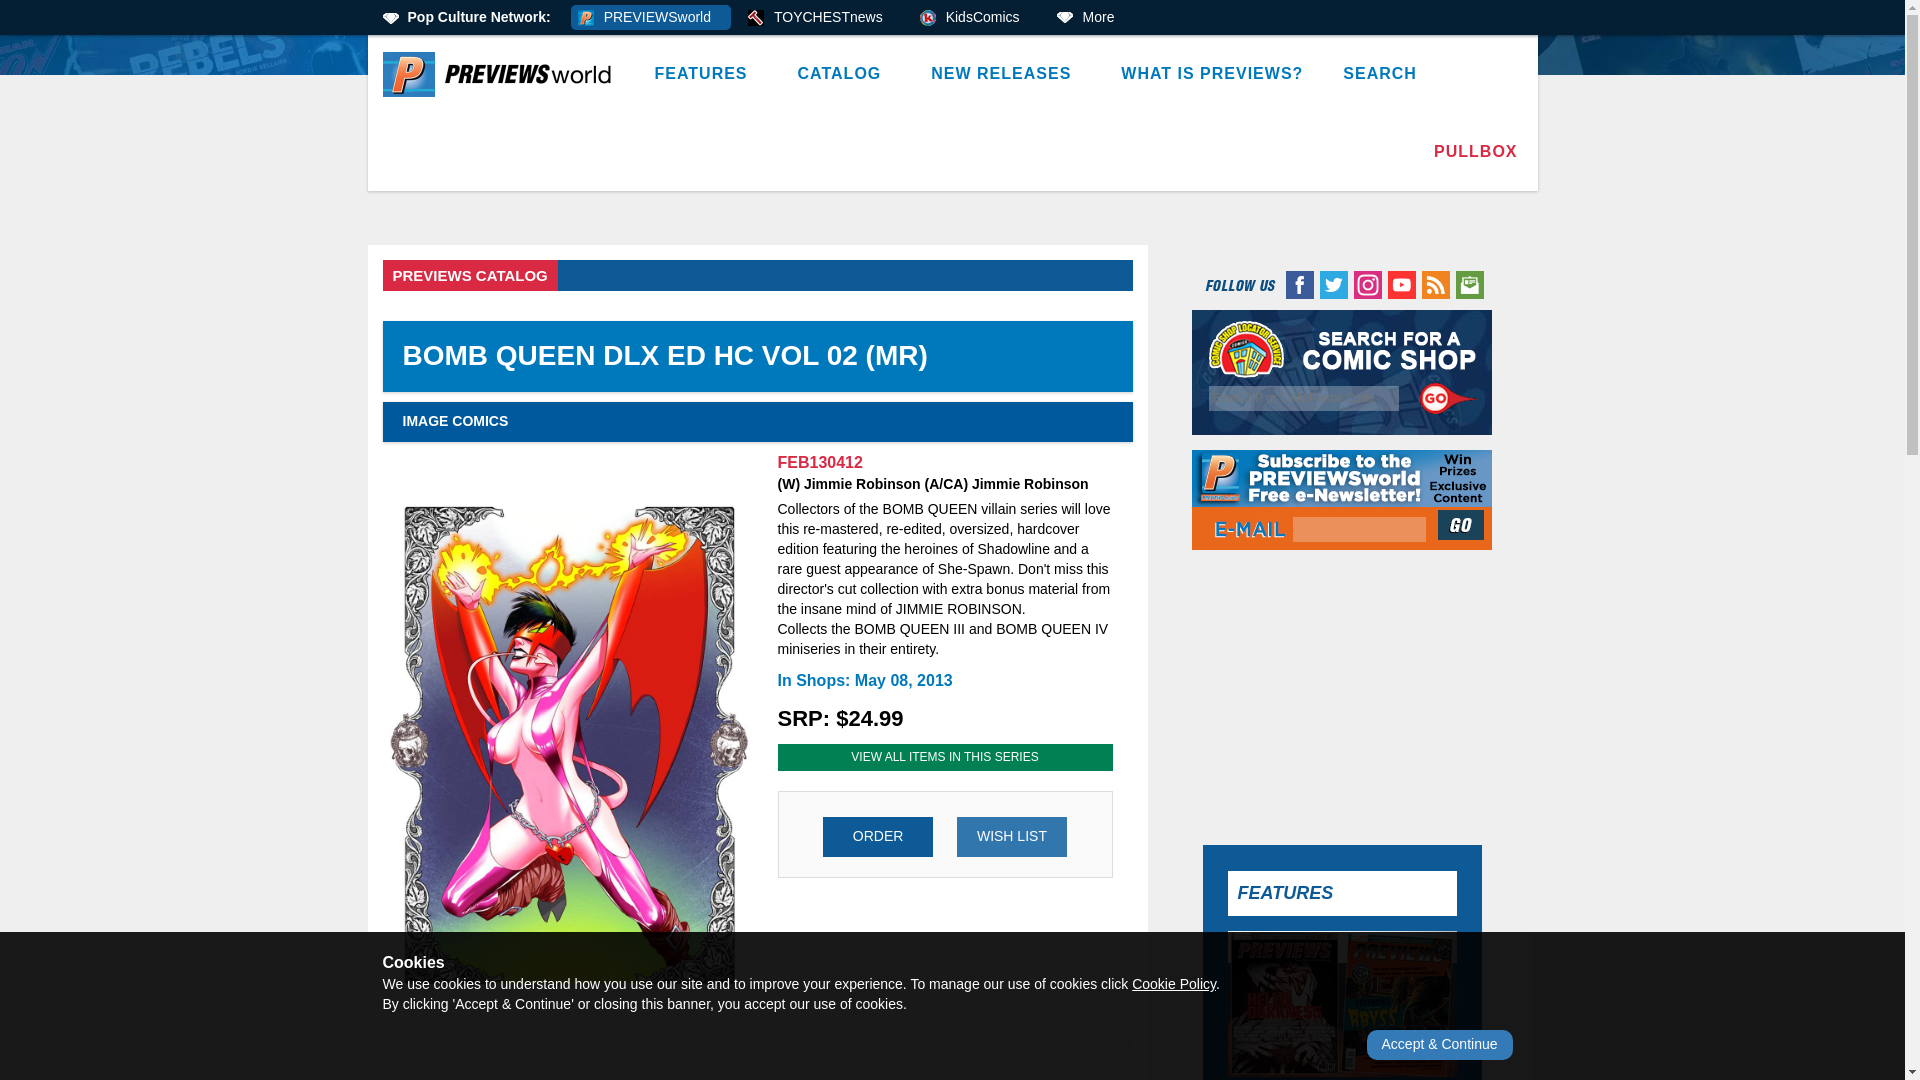 The width and height of the screenshot is (1920, 1080). I want to click on Email Address Input for Newsletter Signup, so click(1359, 530).